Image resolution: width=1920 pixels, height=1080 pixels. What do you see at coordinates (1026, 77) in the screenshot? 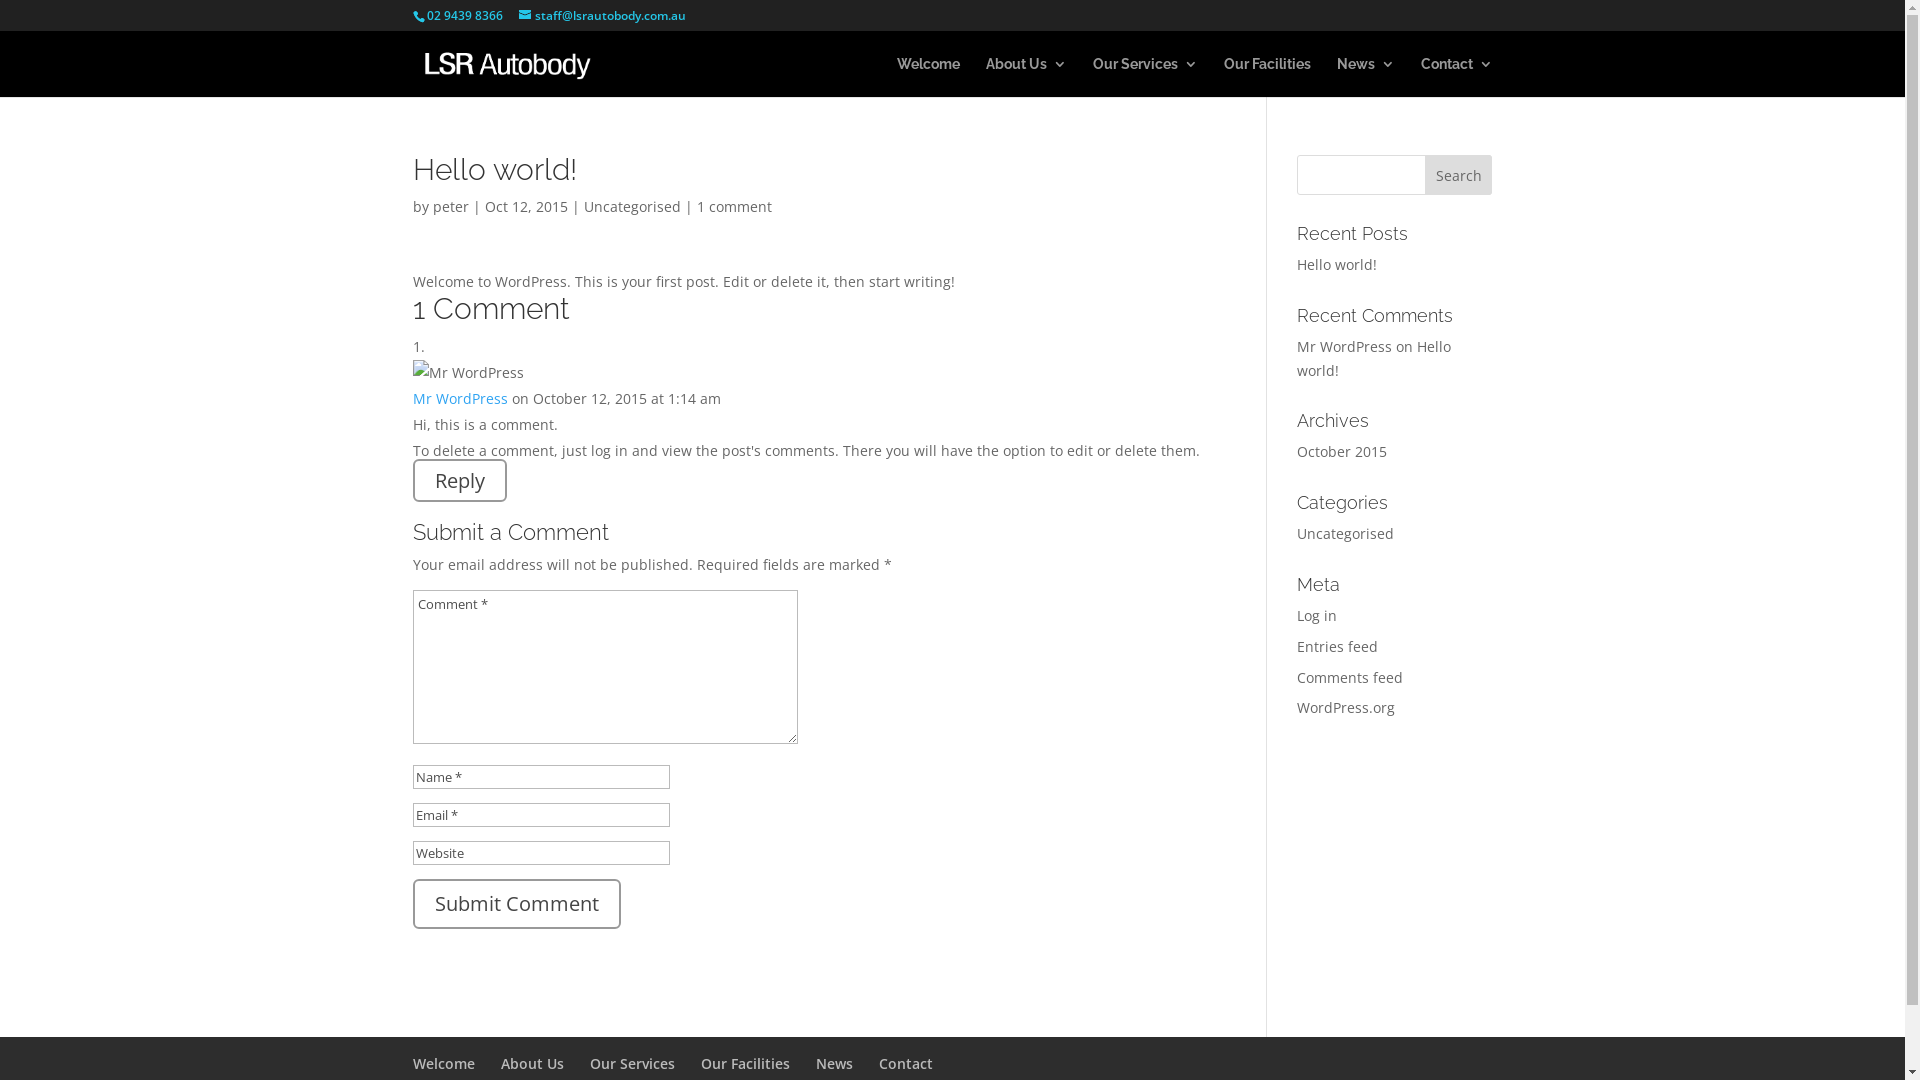
I see `About Us` at bounding box center [1026, 77].